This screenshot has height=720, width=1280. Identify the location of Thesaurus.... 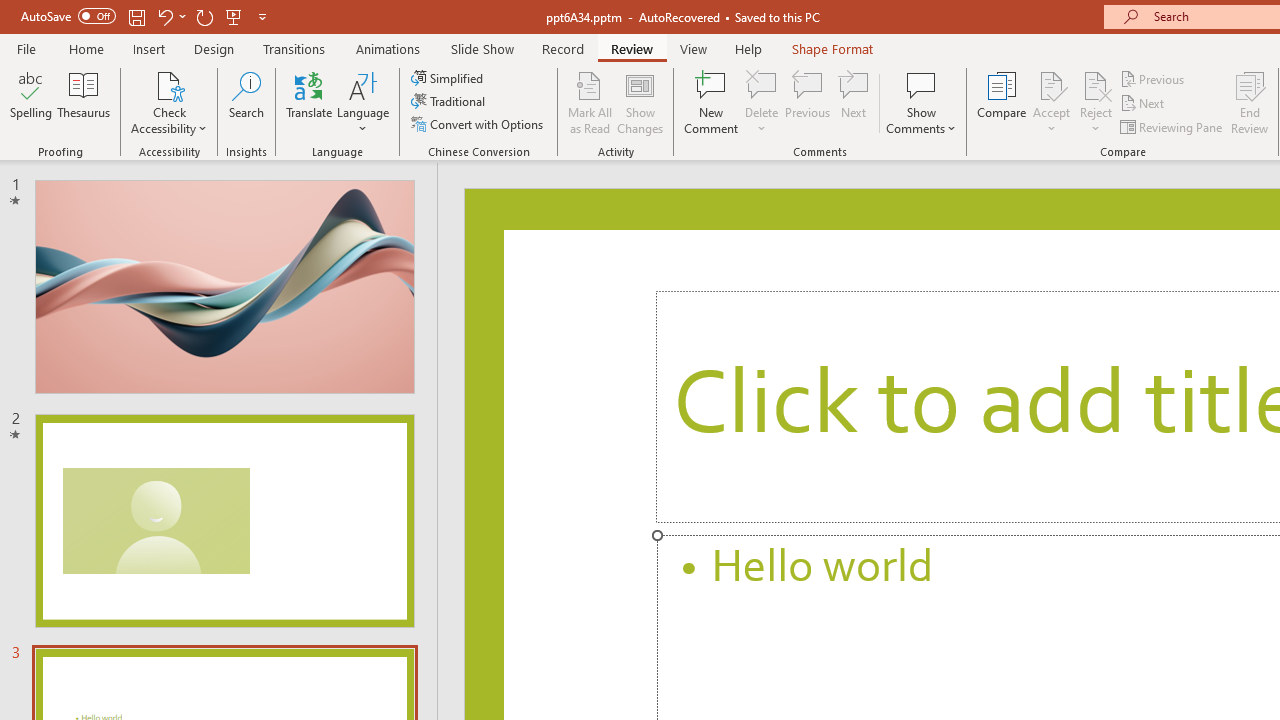
(84, 102).